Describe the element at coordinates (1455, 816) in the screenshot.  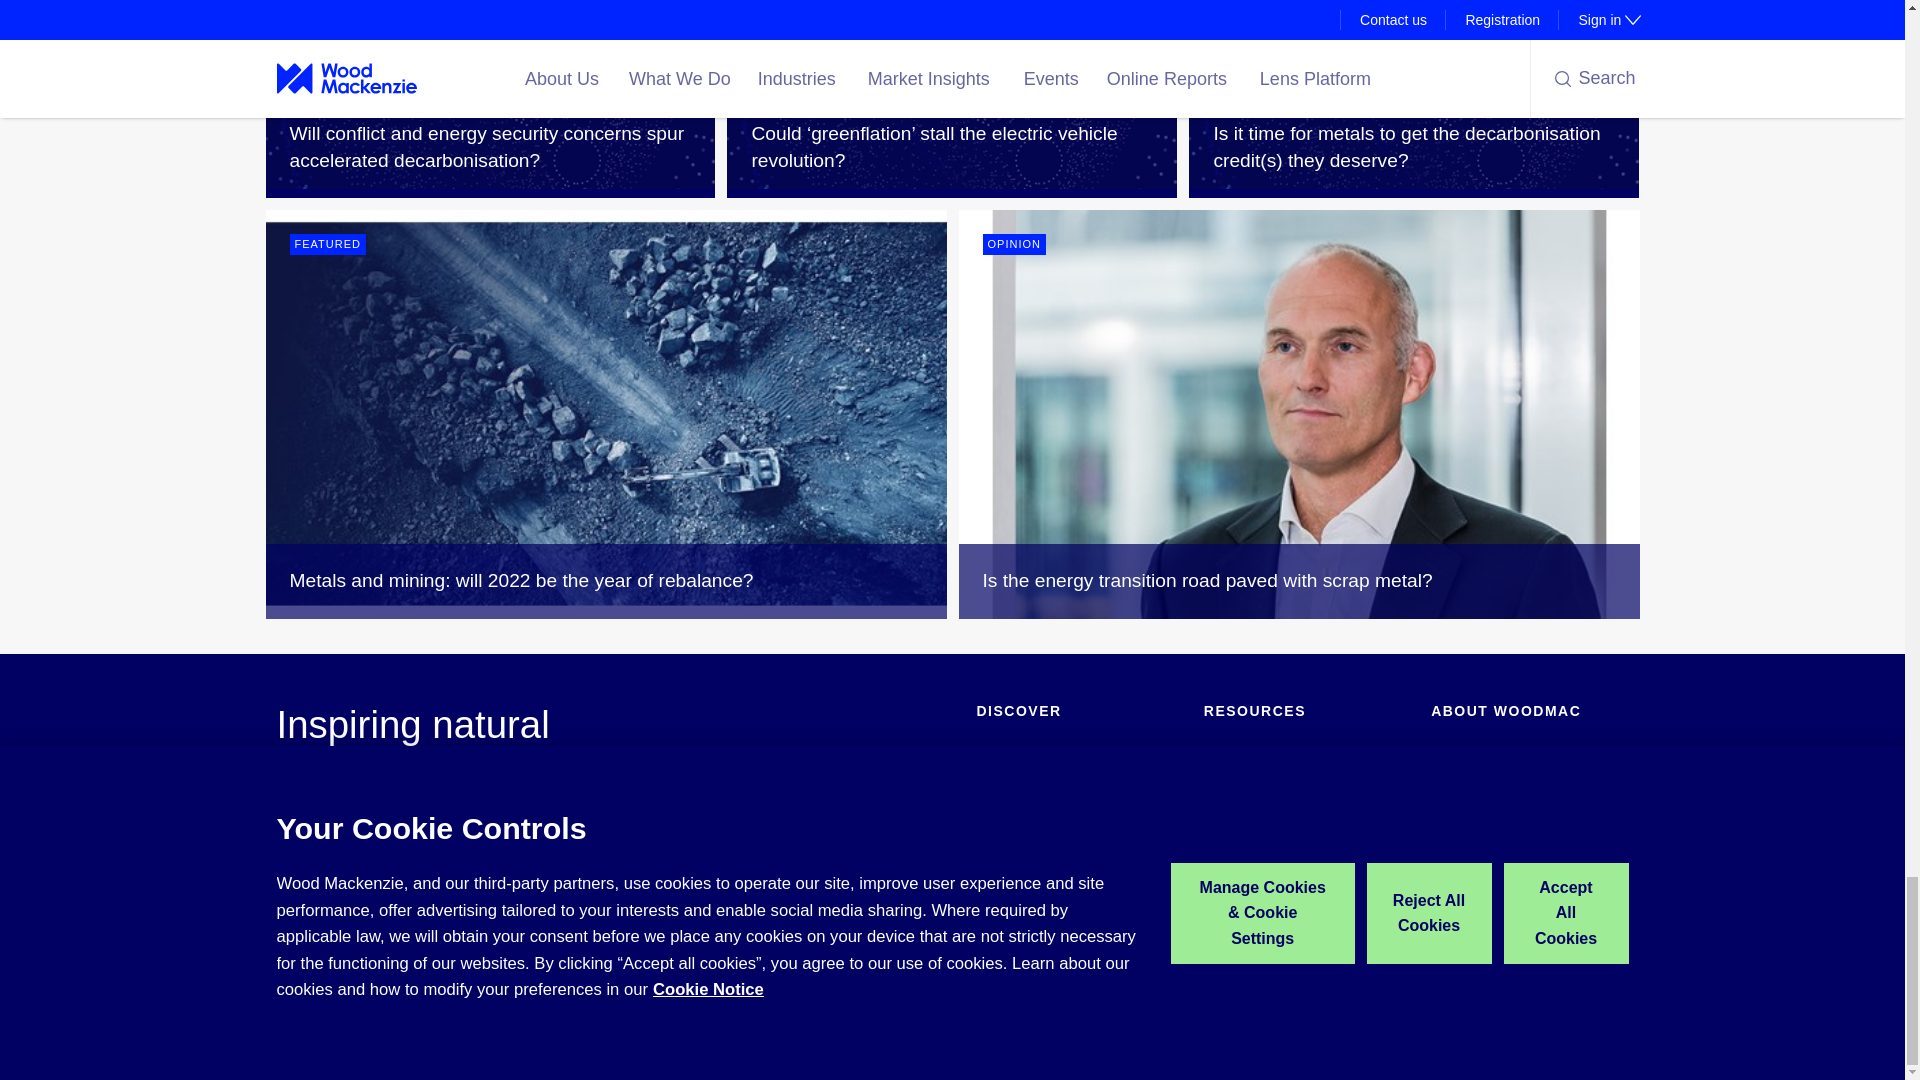
I see `Careers` at that location.